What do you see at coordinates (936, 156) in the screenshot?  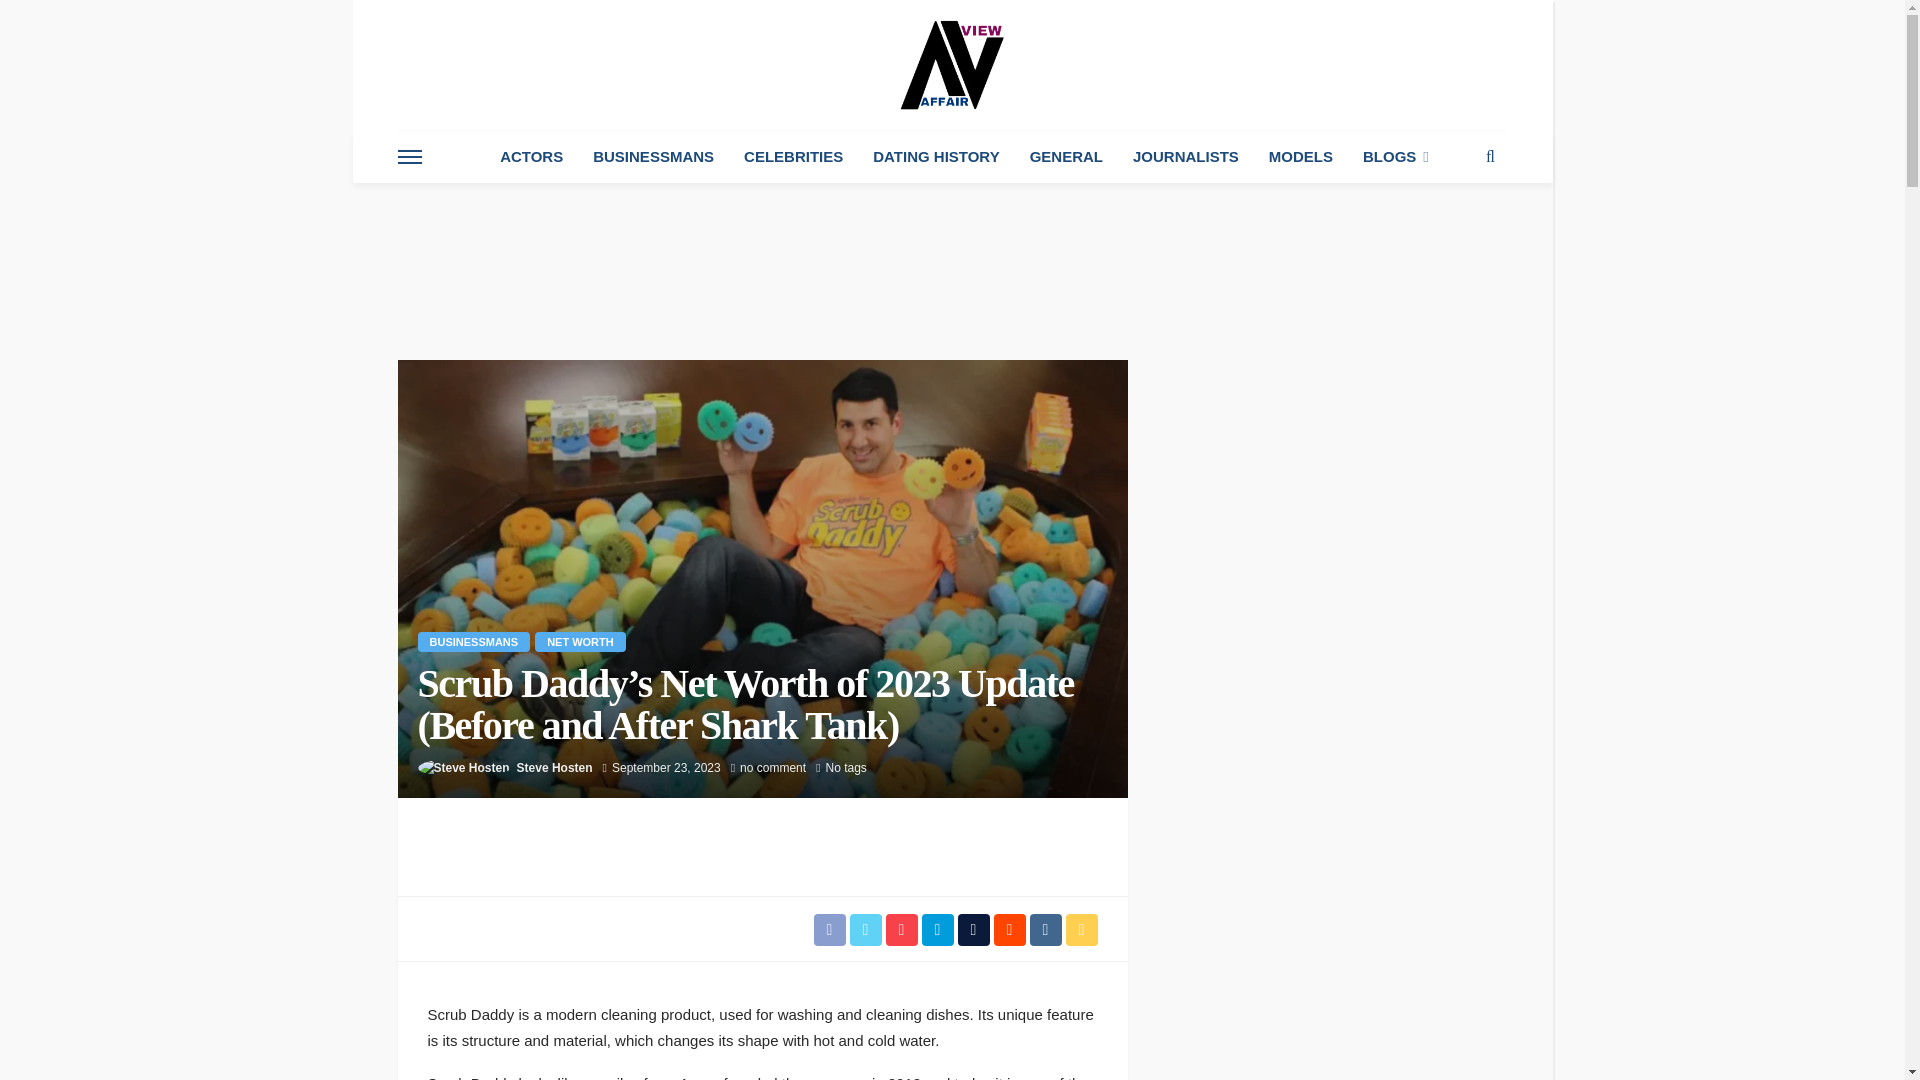 I see `DATING HISTORY` at bounding box center [936, 156].